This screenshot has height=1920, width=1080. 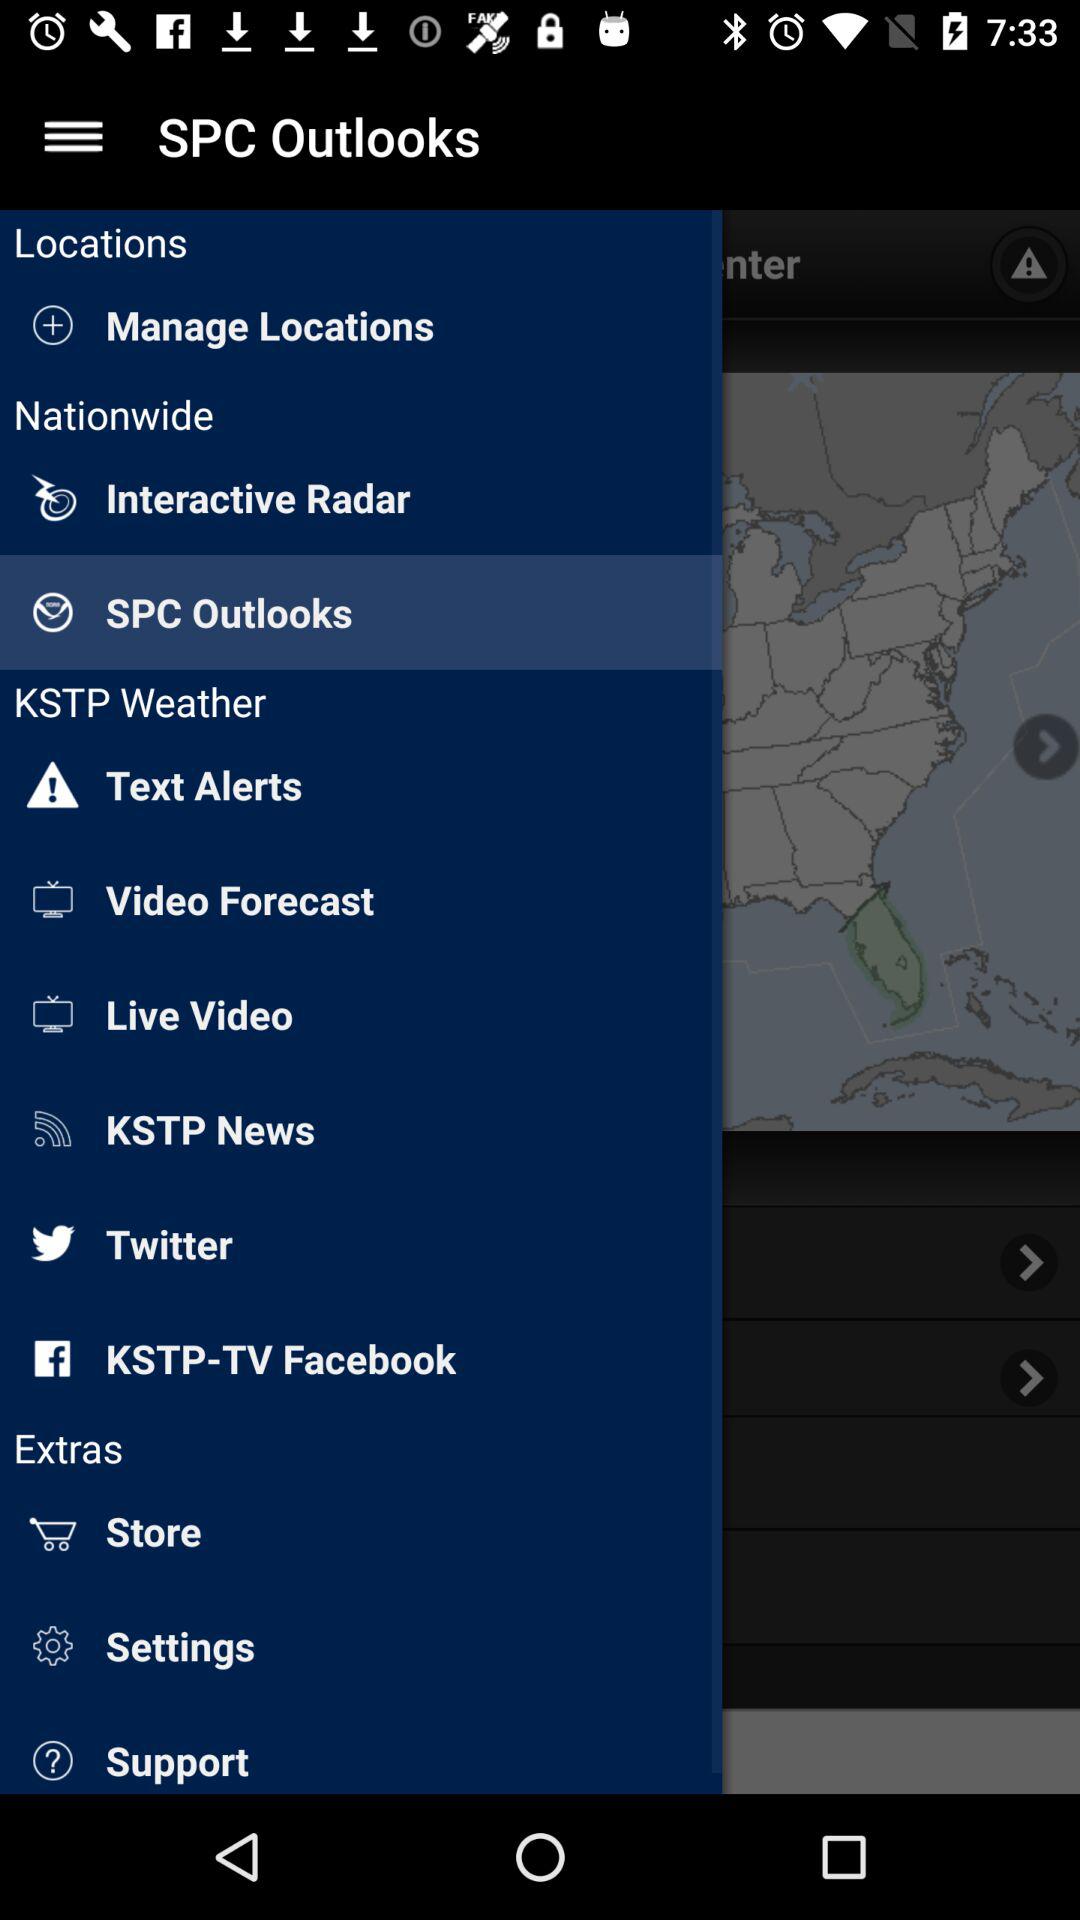 What do you see at coordinates (73, 136) in the screenshot?
I see `open item next to the spc outlooks item` at bounding box center [73, 136].